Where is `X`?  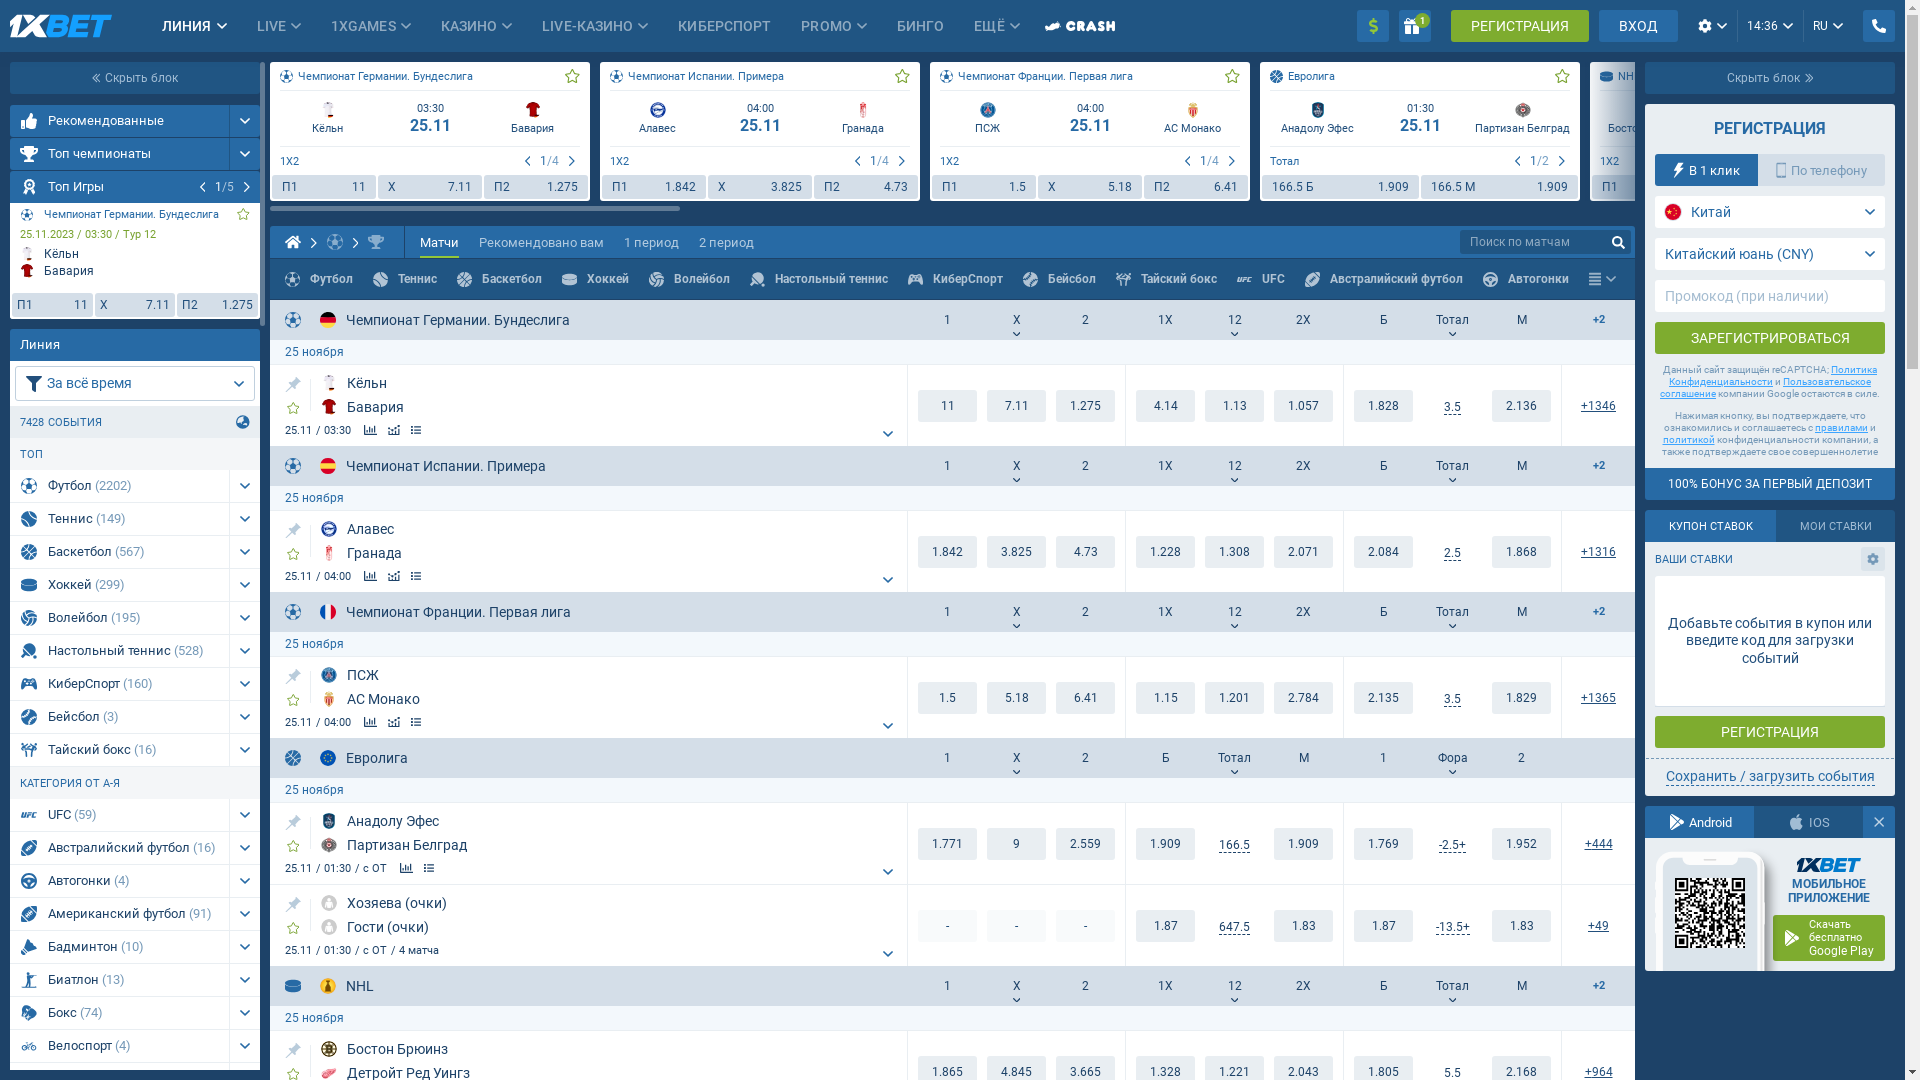 X is located at coordinates (1016, 758).